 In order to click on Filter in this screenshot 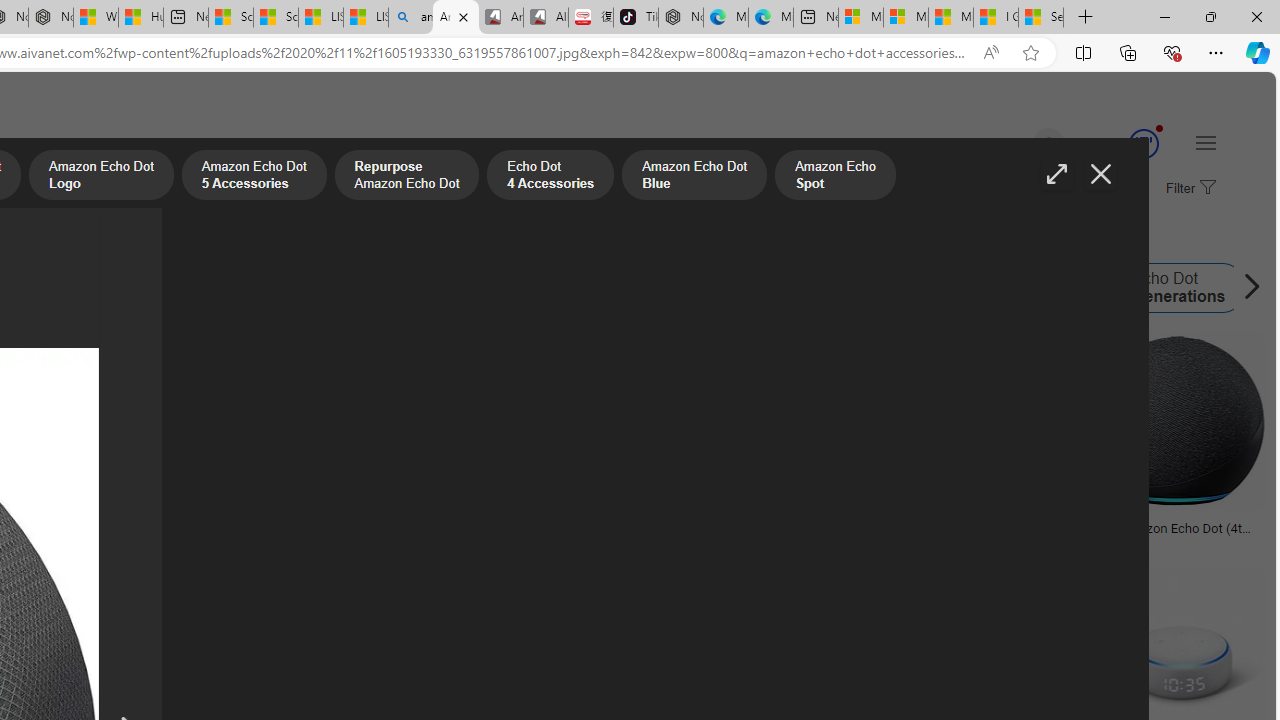, I will do `click(1188, 189)`.